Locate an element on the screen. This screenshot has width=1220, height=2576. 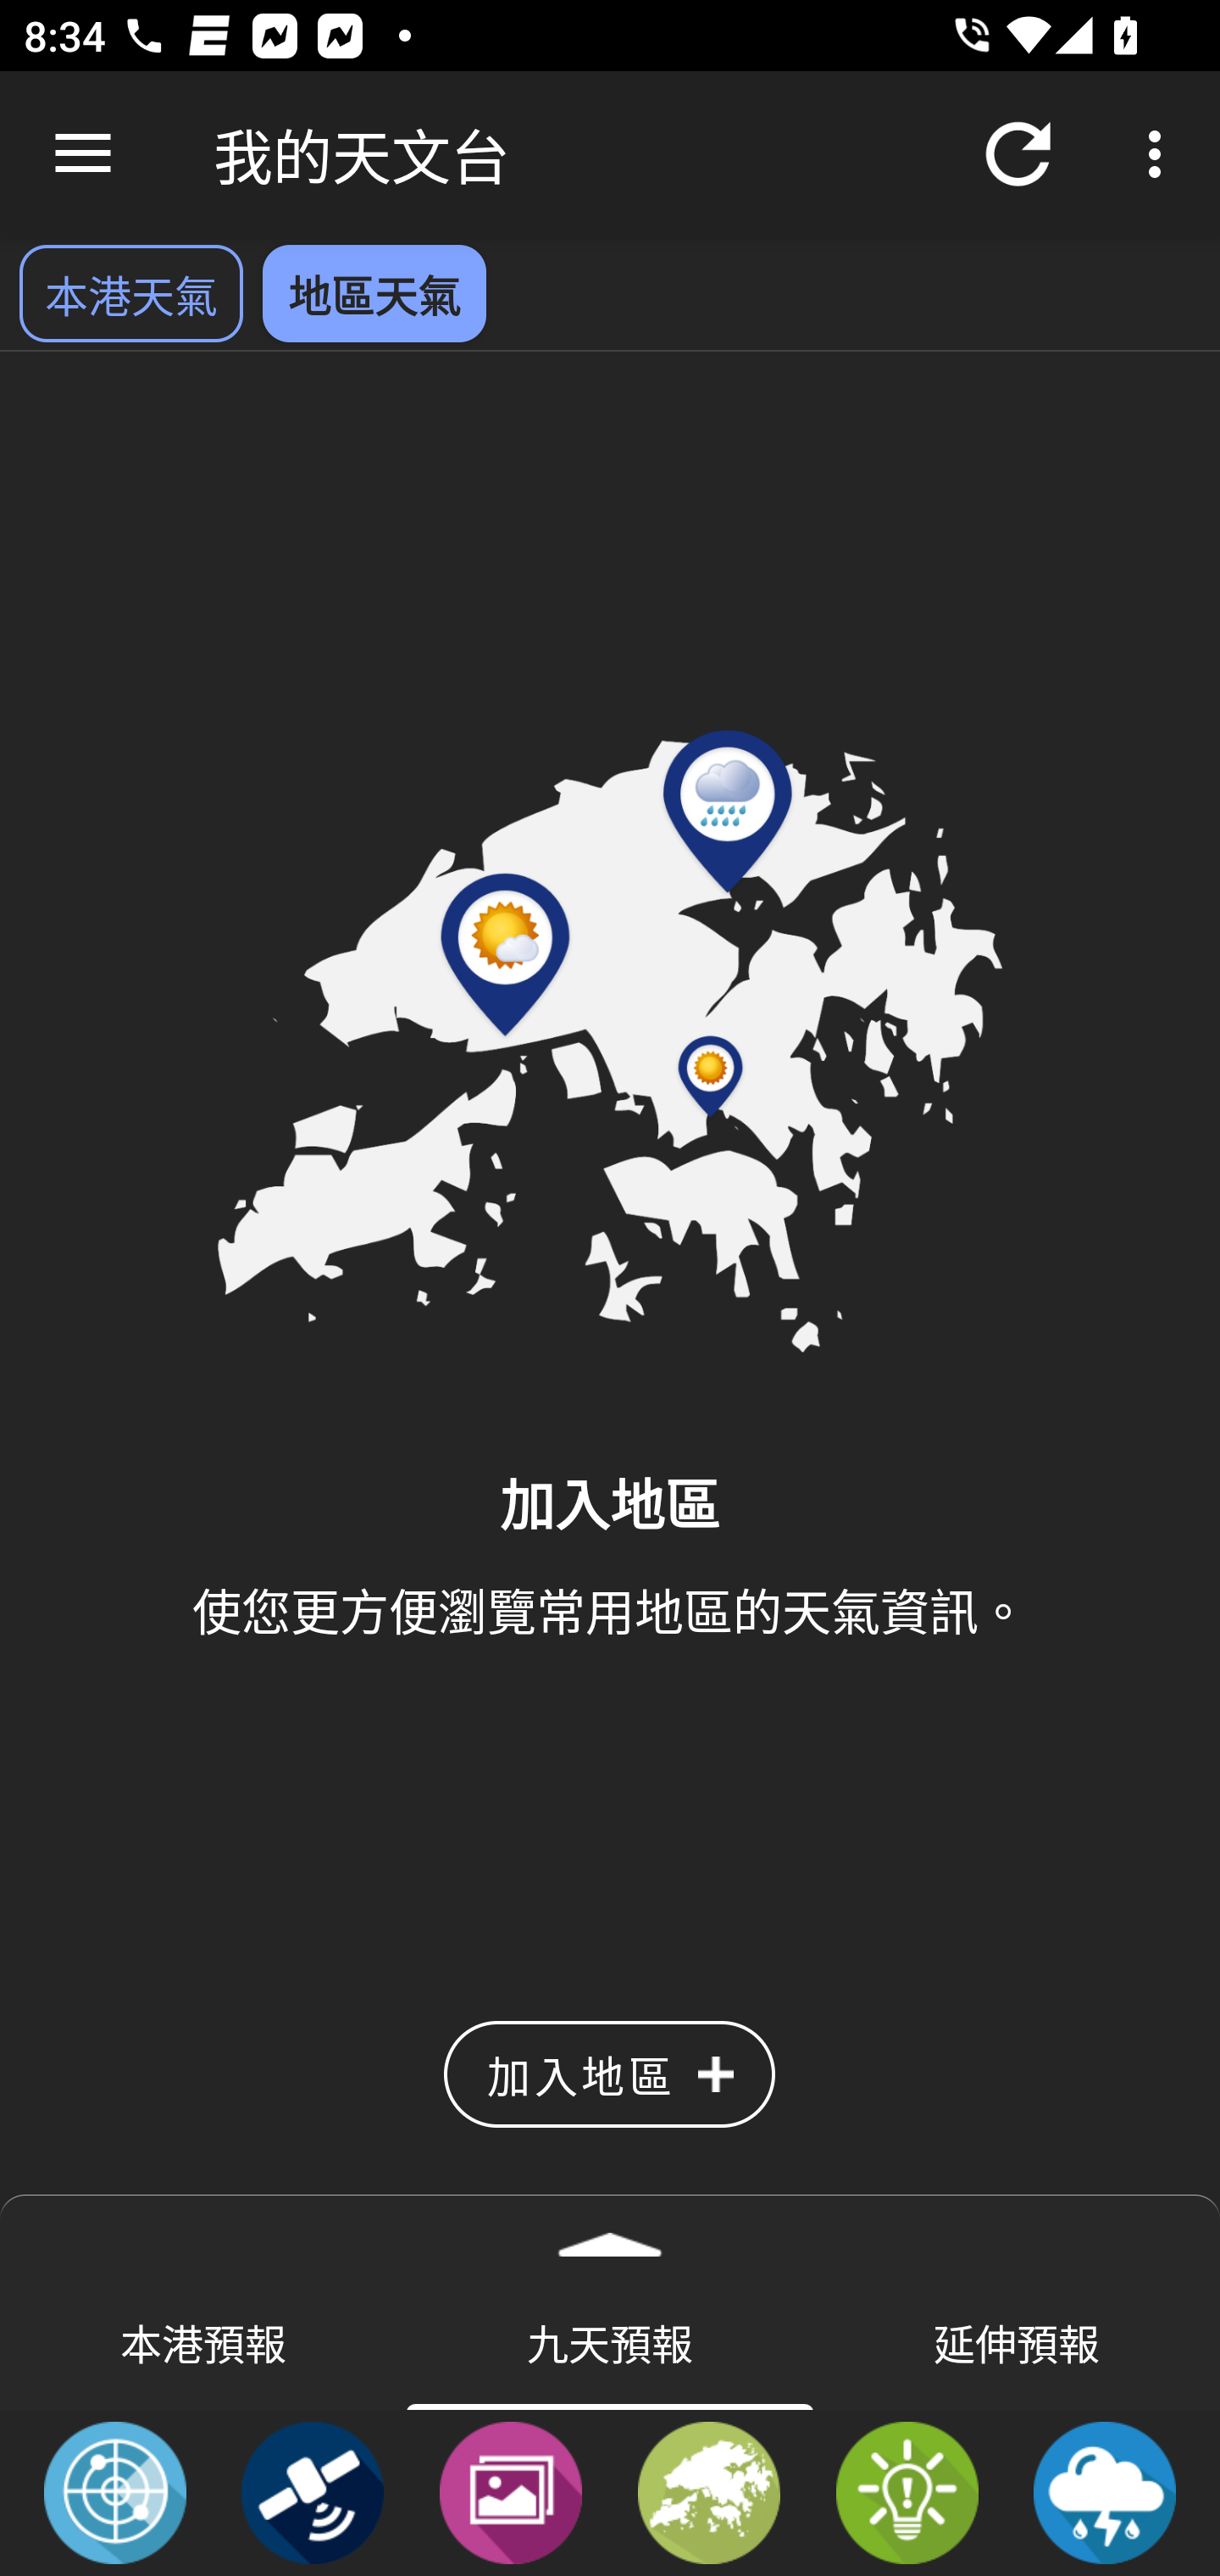
地區天氣 已選擇 地區天氣 is located at coordinates (374, 293).